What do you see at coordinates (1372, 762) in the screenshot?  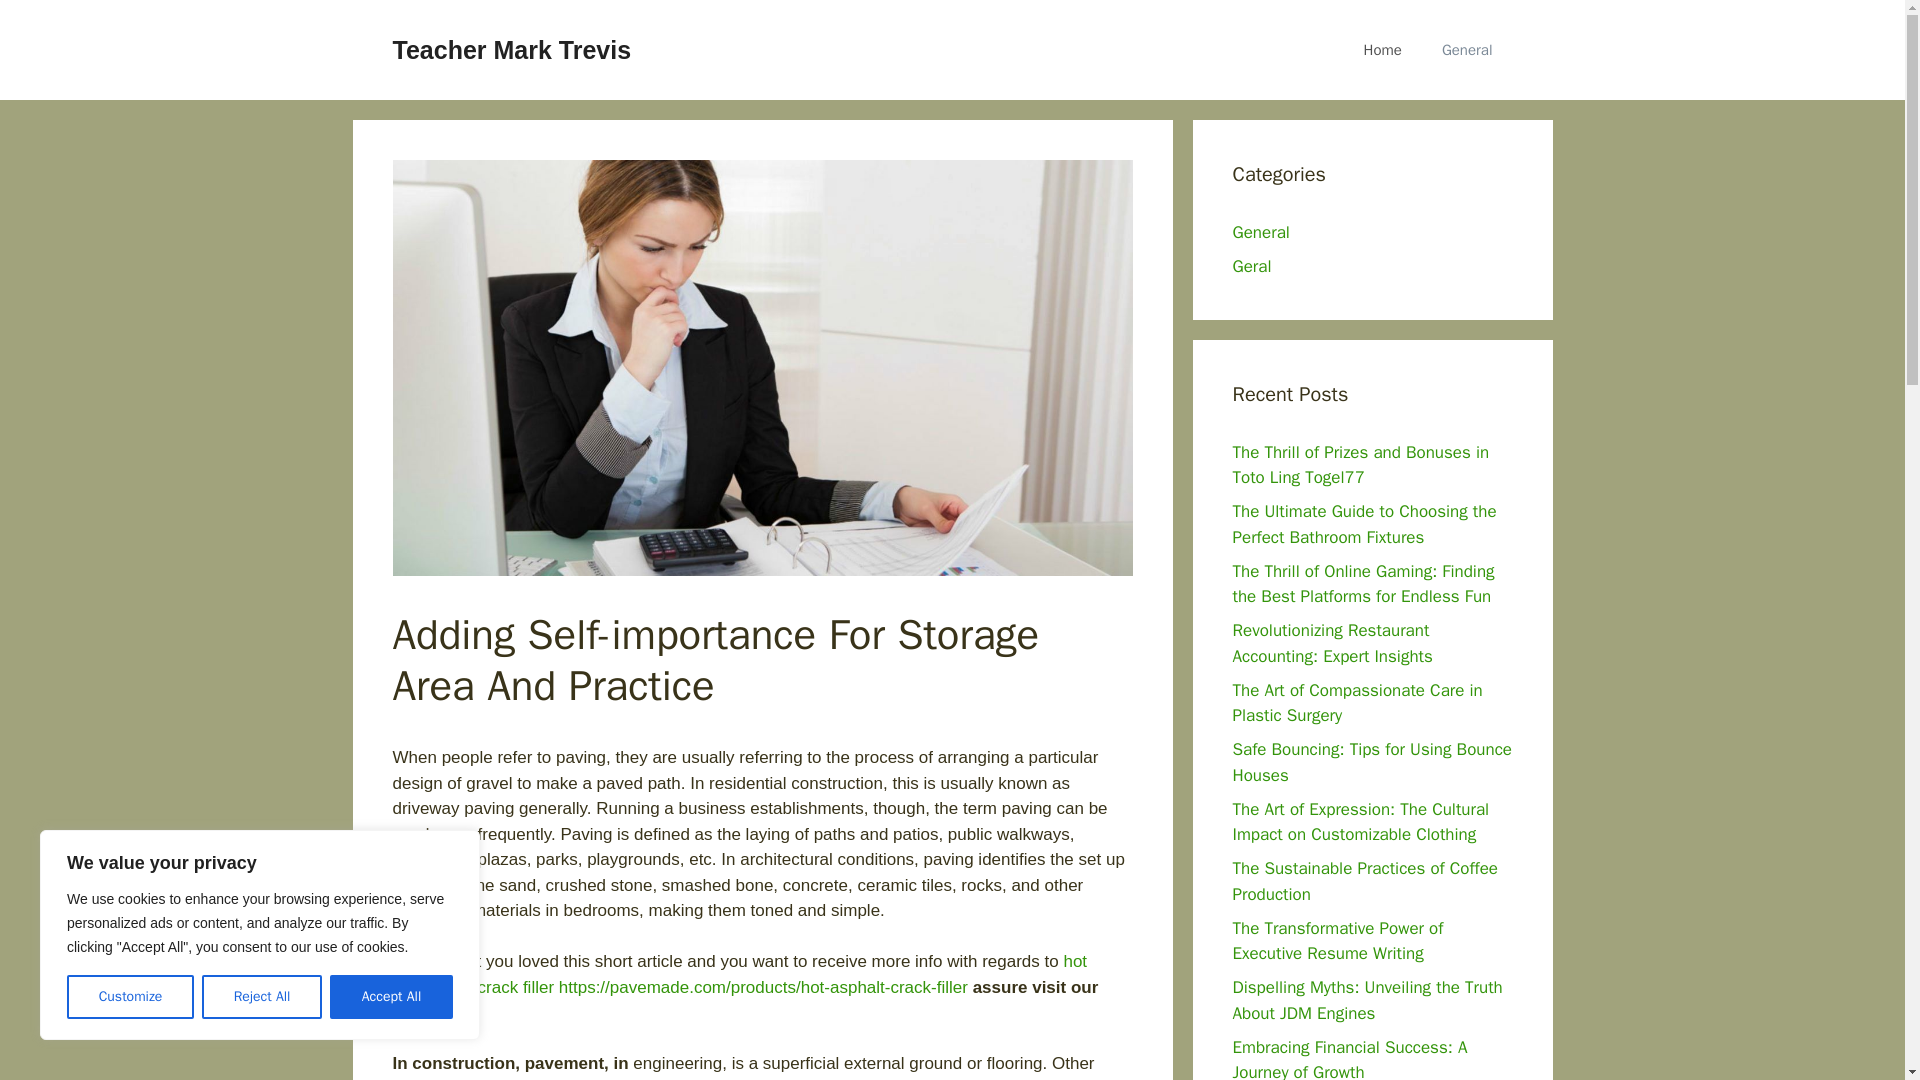 I see `Safe Bouncing: Tips for Using Bounce Houses` at bounding box center [1372, 762].